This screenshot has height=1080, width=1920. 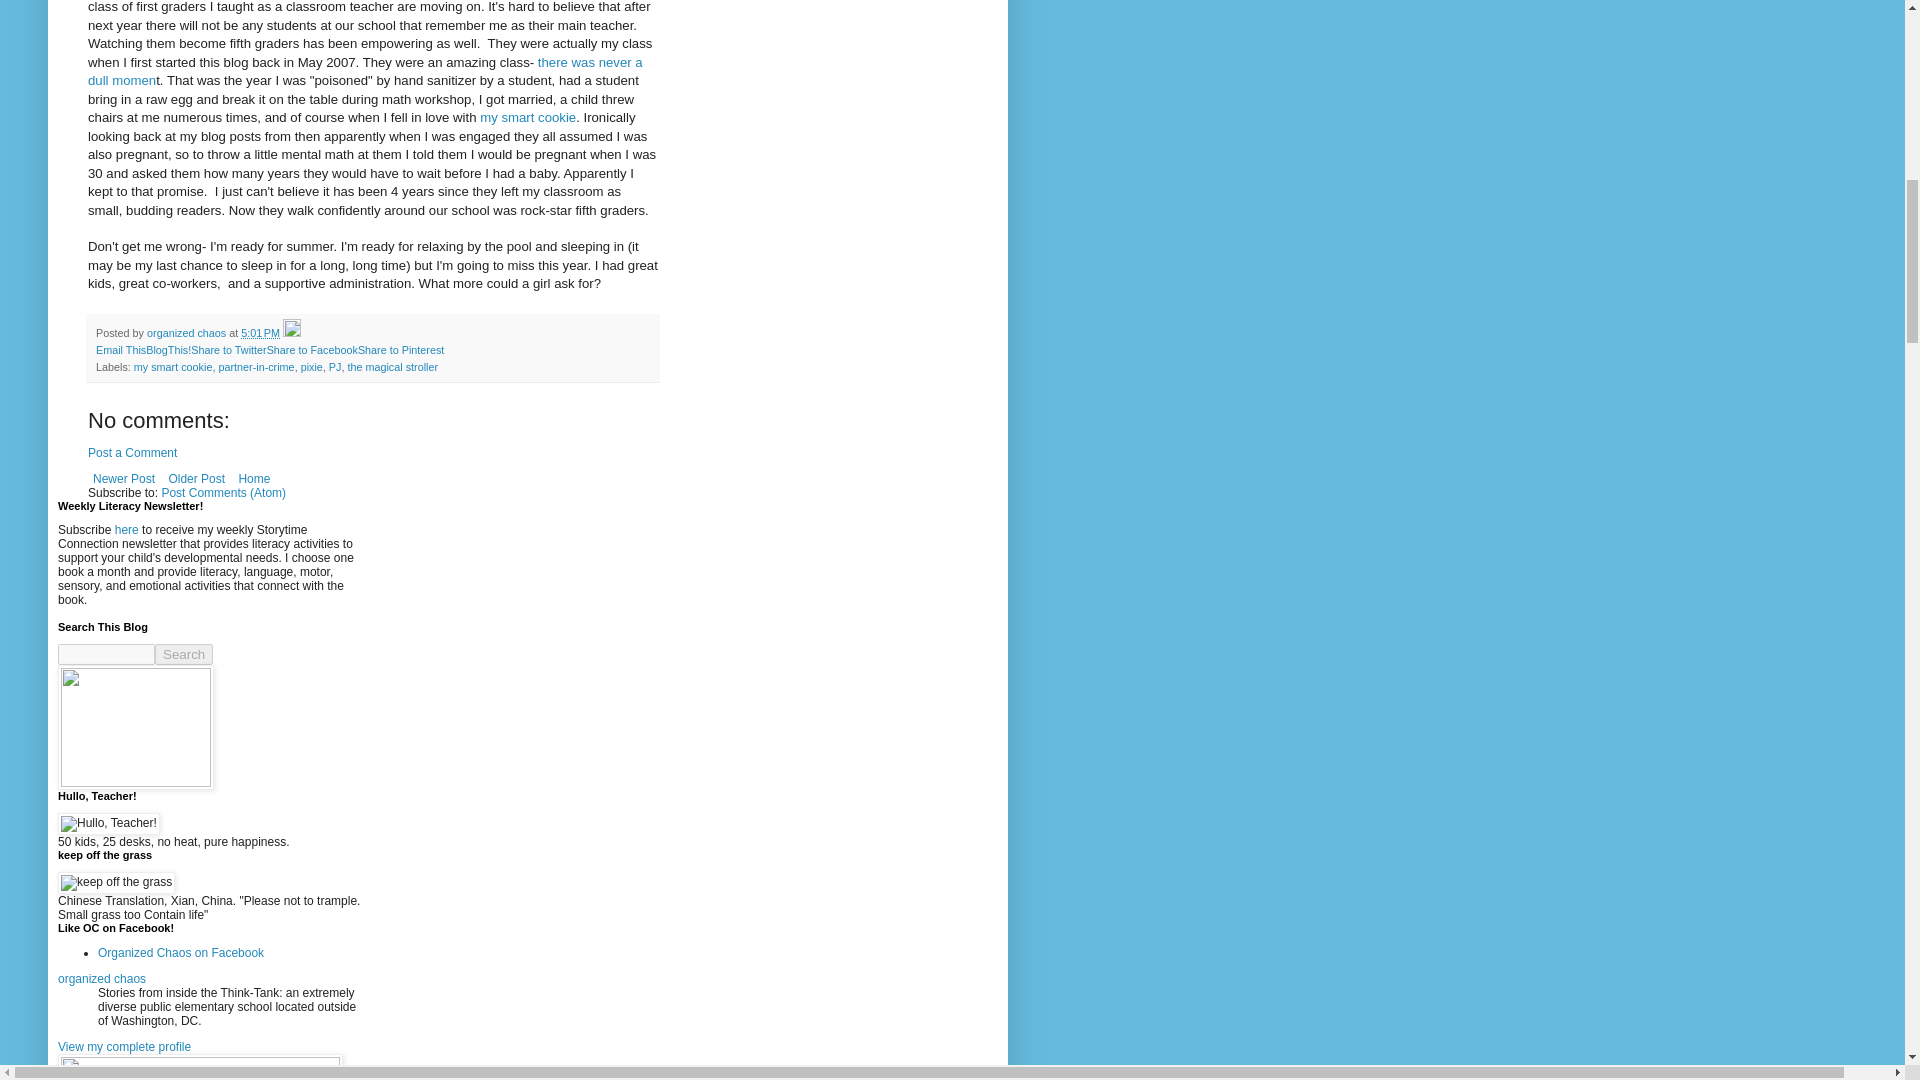 What do you see at coordinates (228, 350) in the screenshot?
I see `Share to Twitter` at bounding box center [228, 350].